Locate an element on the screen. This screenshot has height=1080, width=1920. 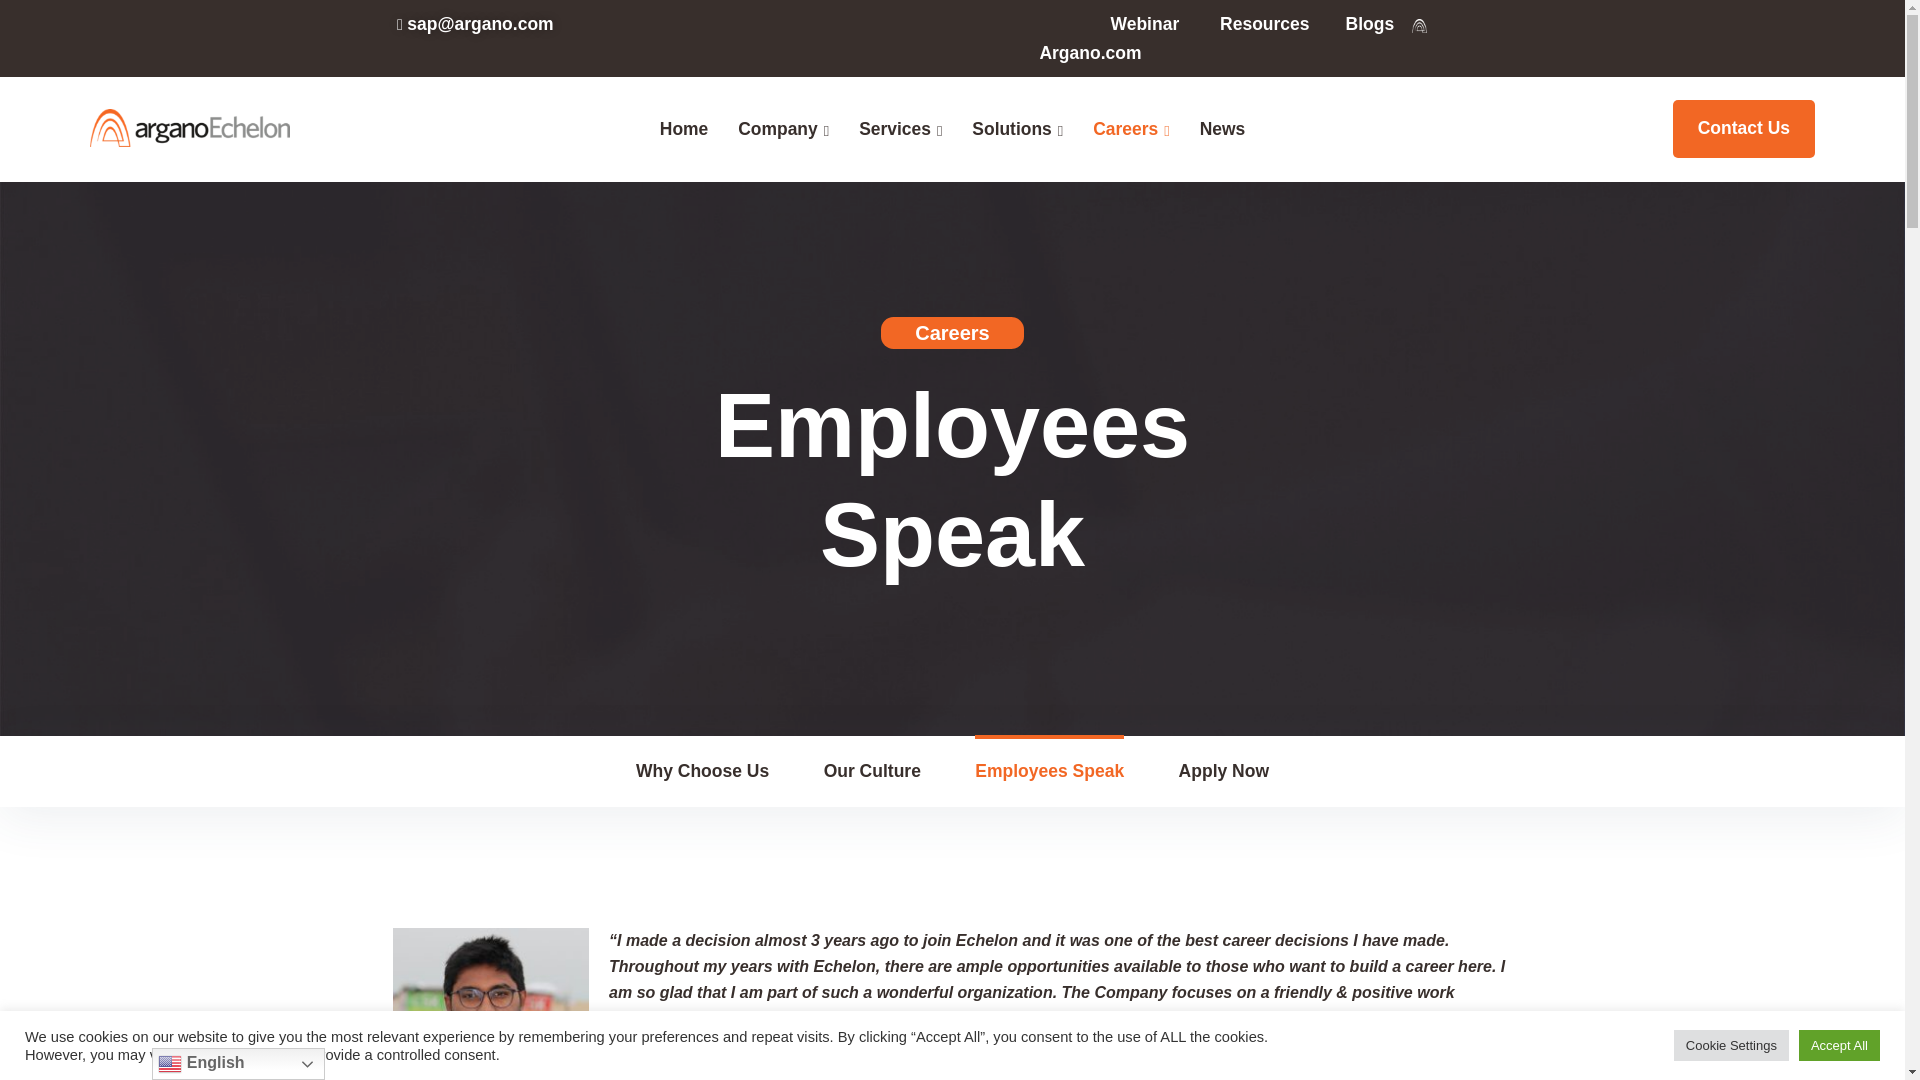
Resources is located at coordinates (1264, 24).